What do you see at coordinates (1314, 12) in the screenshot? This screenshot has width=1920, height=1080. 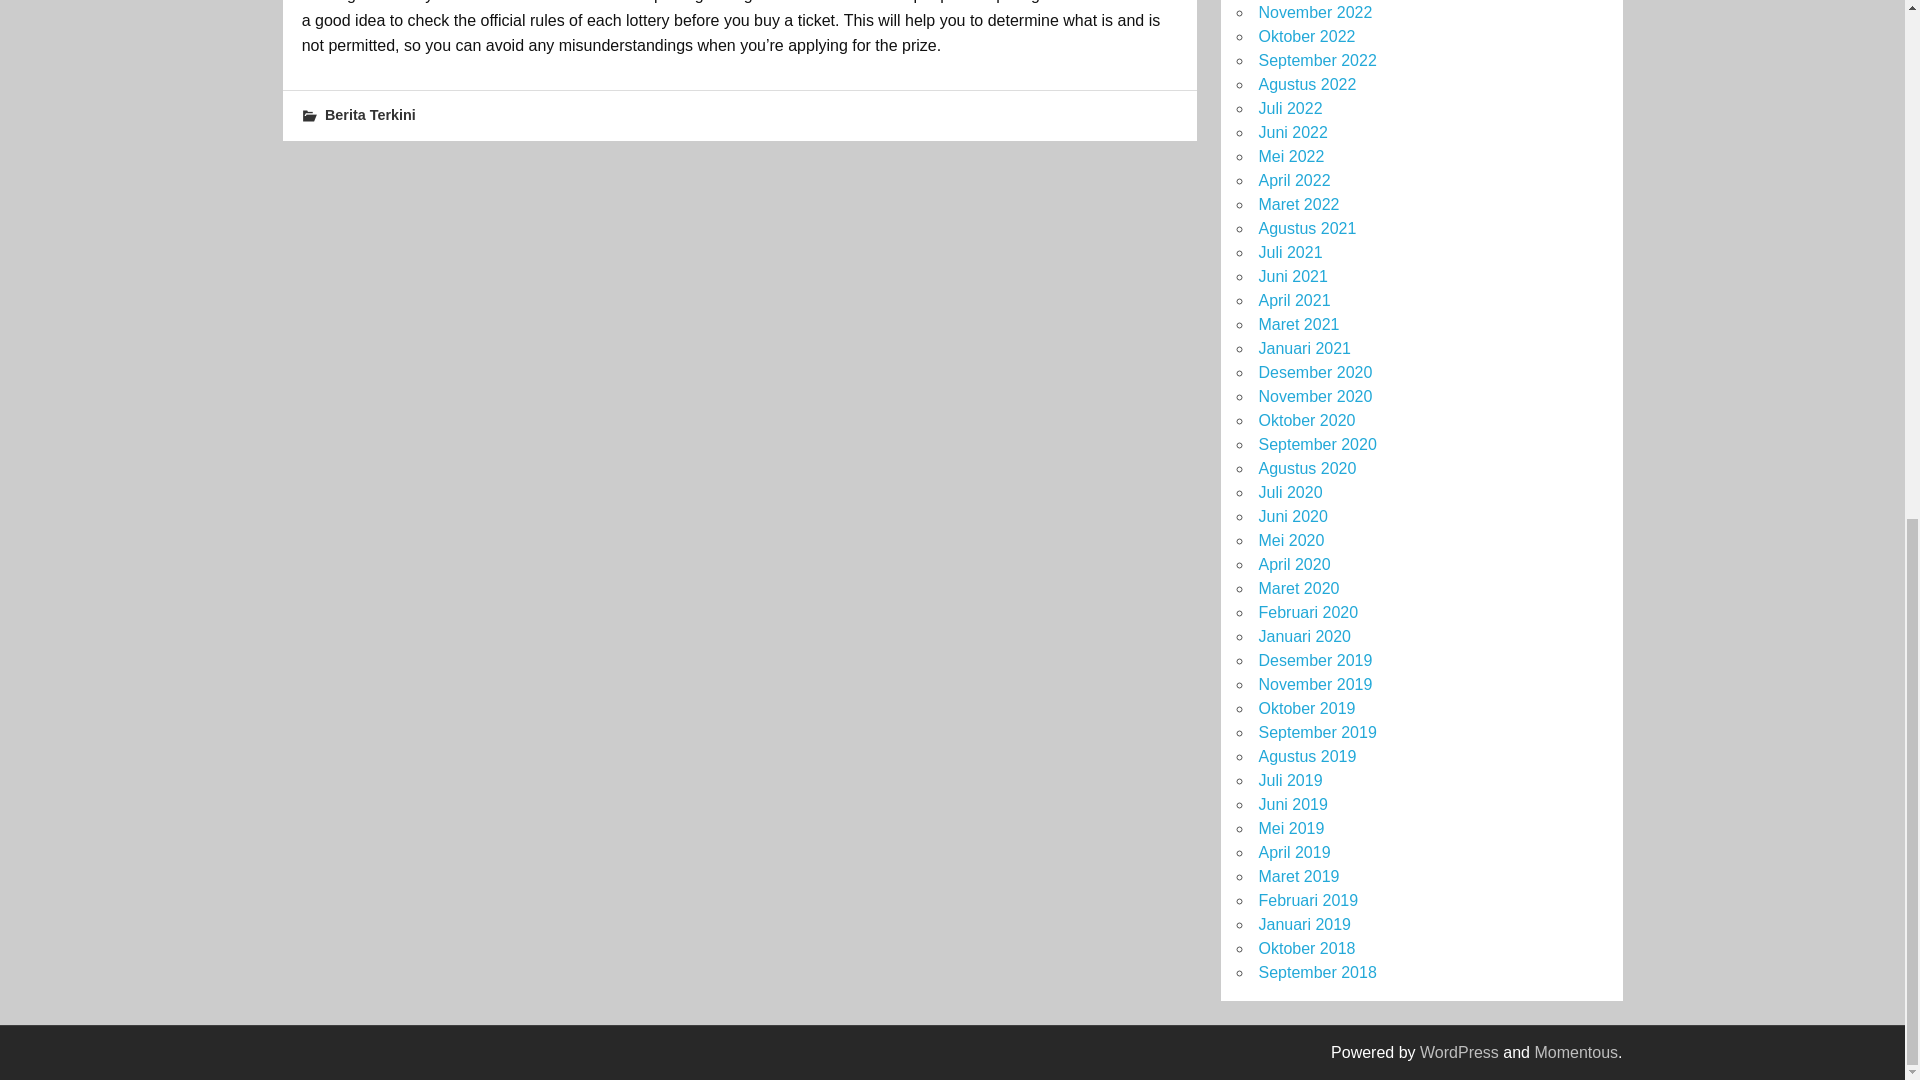 I see `November 2022` at bounding box center [1314, 12].